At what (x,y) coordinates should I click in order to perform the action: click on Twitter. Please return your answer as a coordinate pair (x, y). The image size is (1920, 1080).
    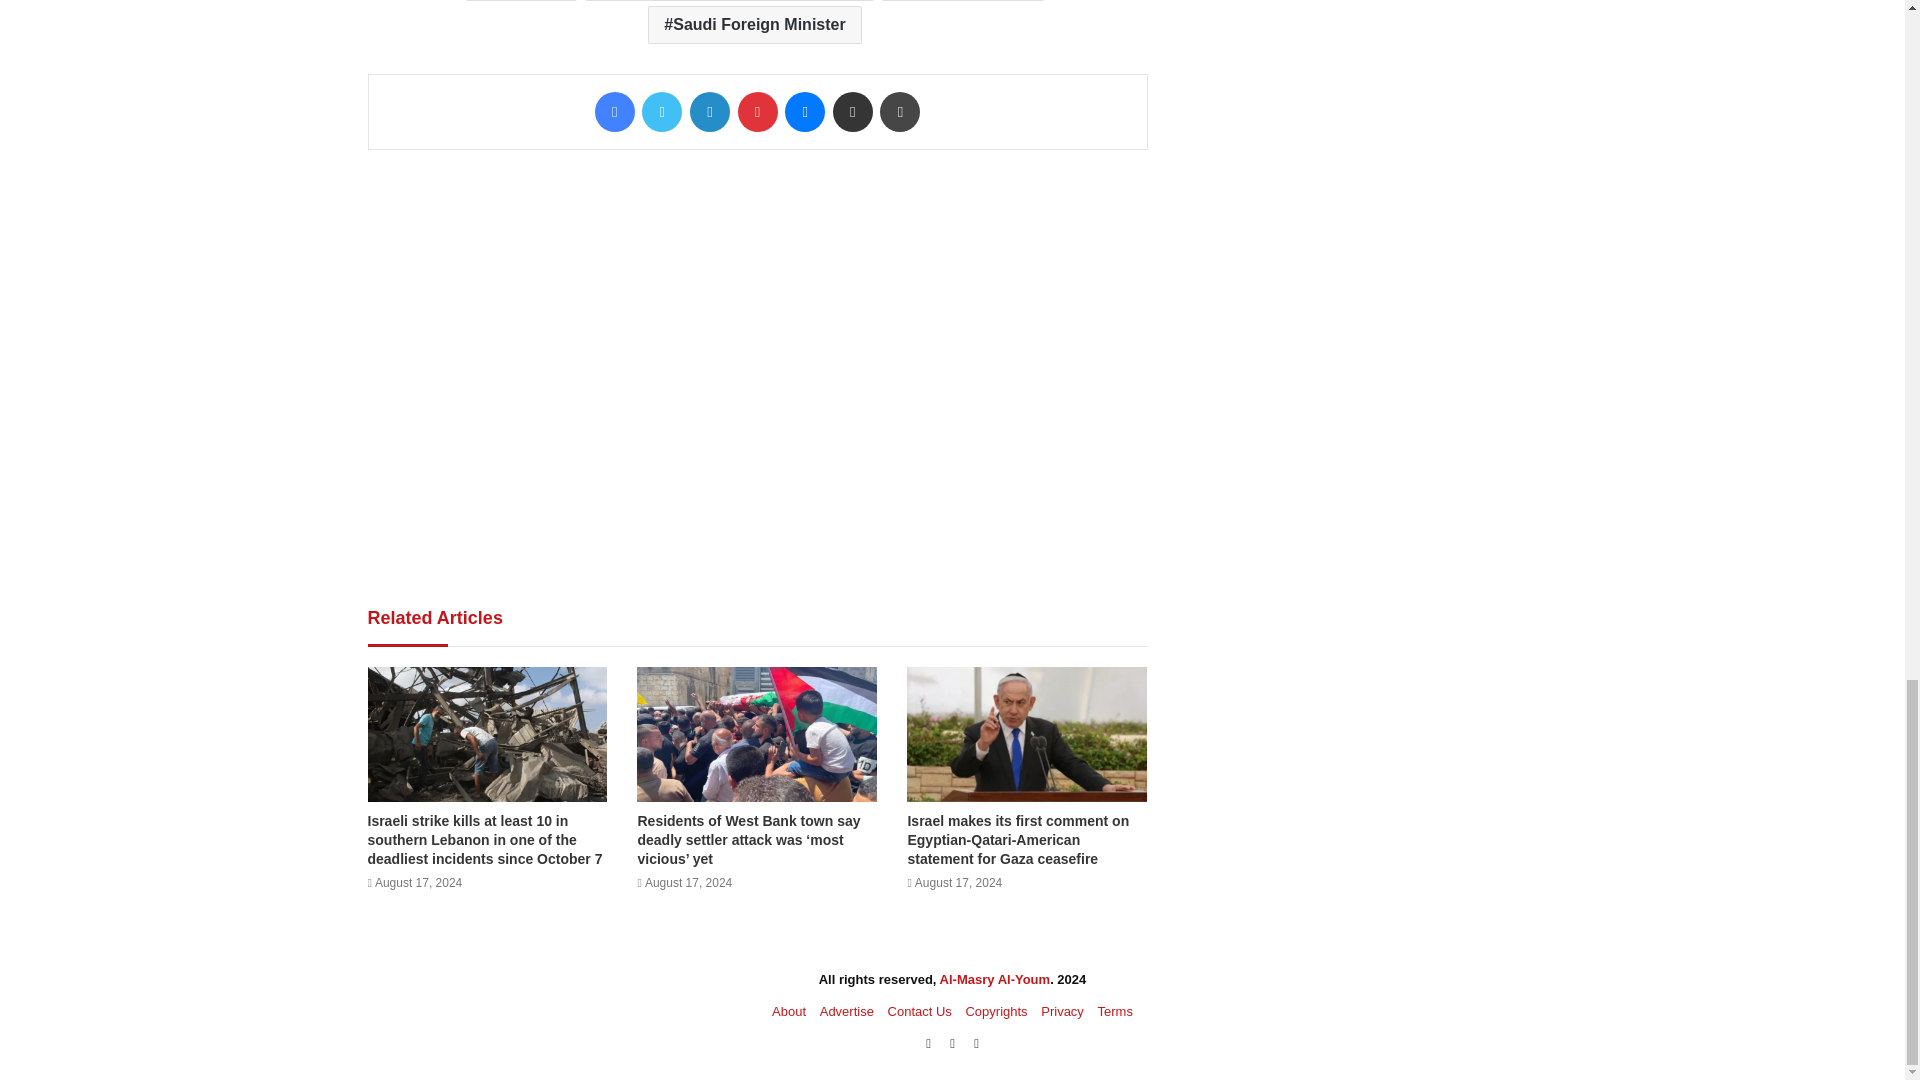
    Looking at the image, I should click on (661, 111).